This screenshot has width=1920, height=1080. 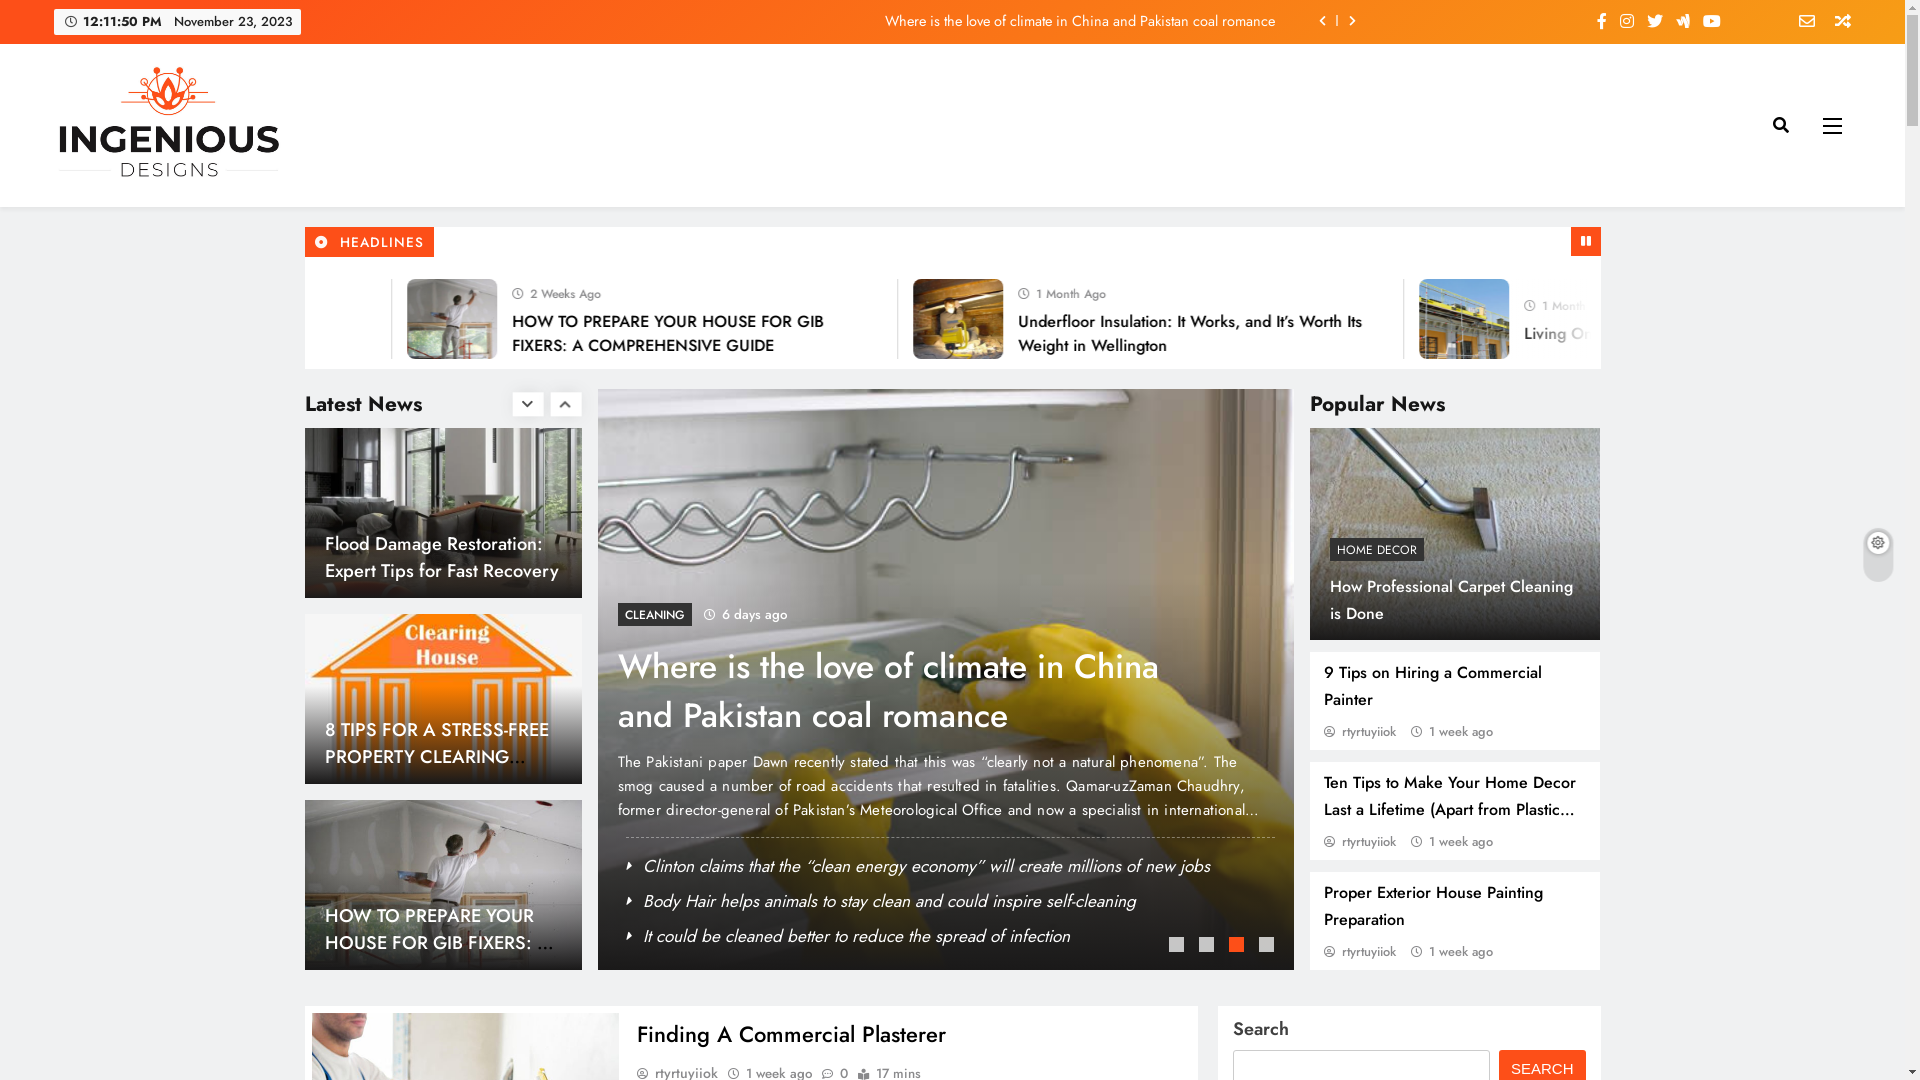 I want to click on 2, so click(x=1209, y=947).